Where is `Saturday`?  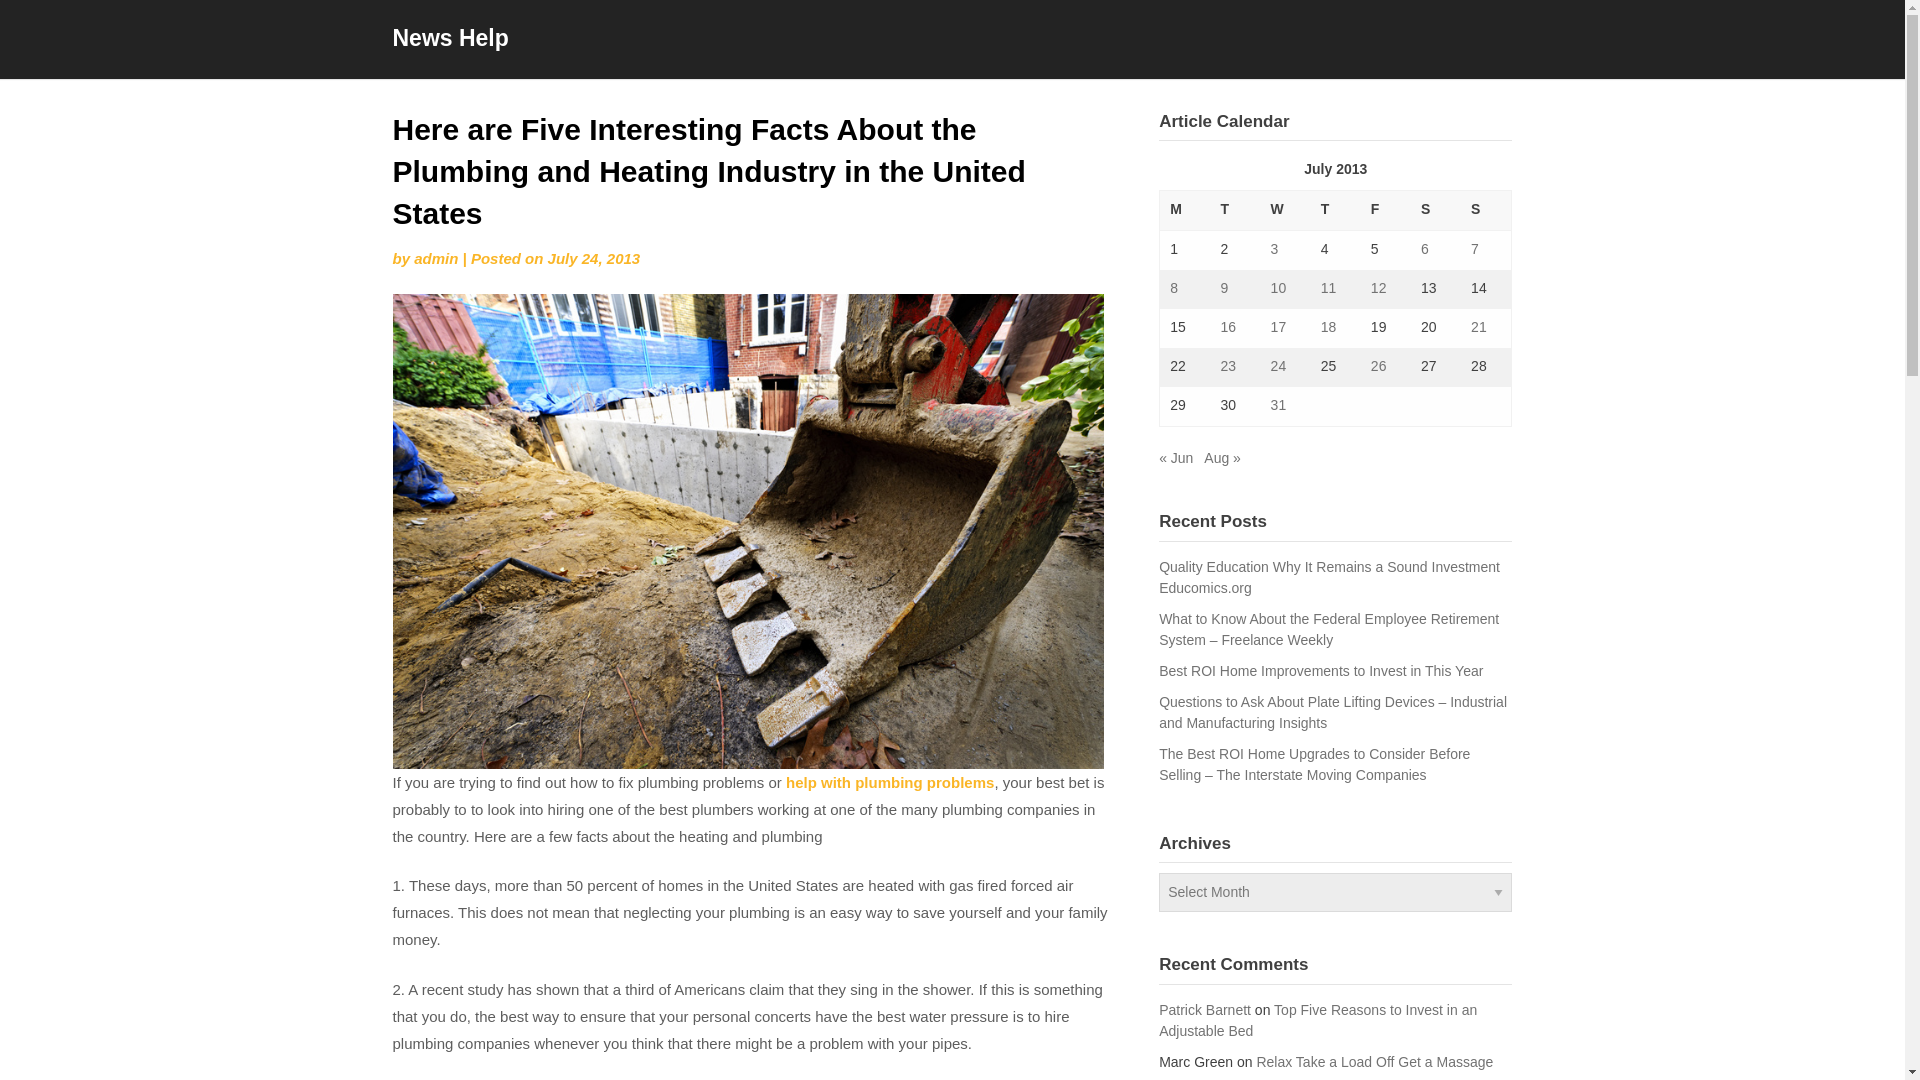
Saturday is located at coordinates (1436, 211).